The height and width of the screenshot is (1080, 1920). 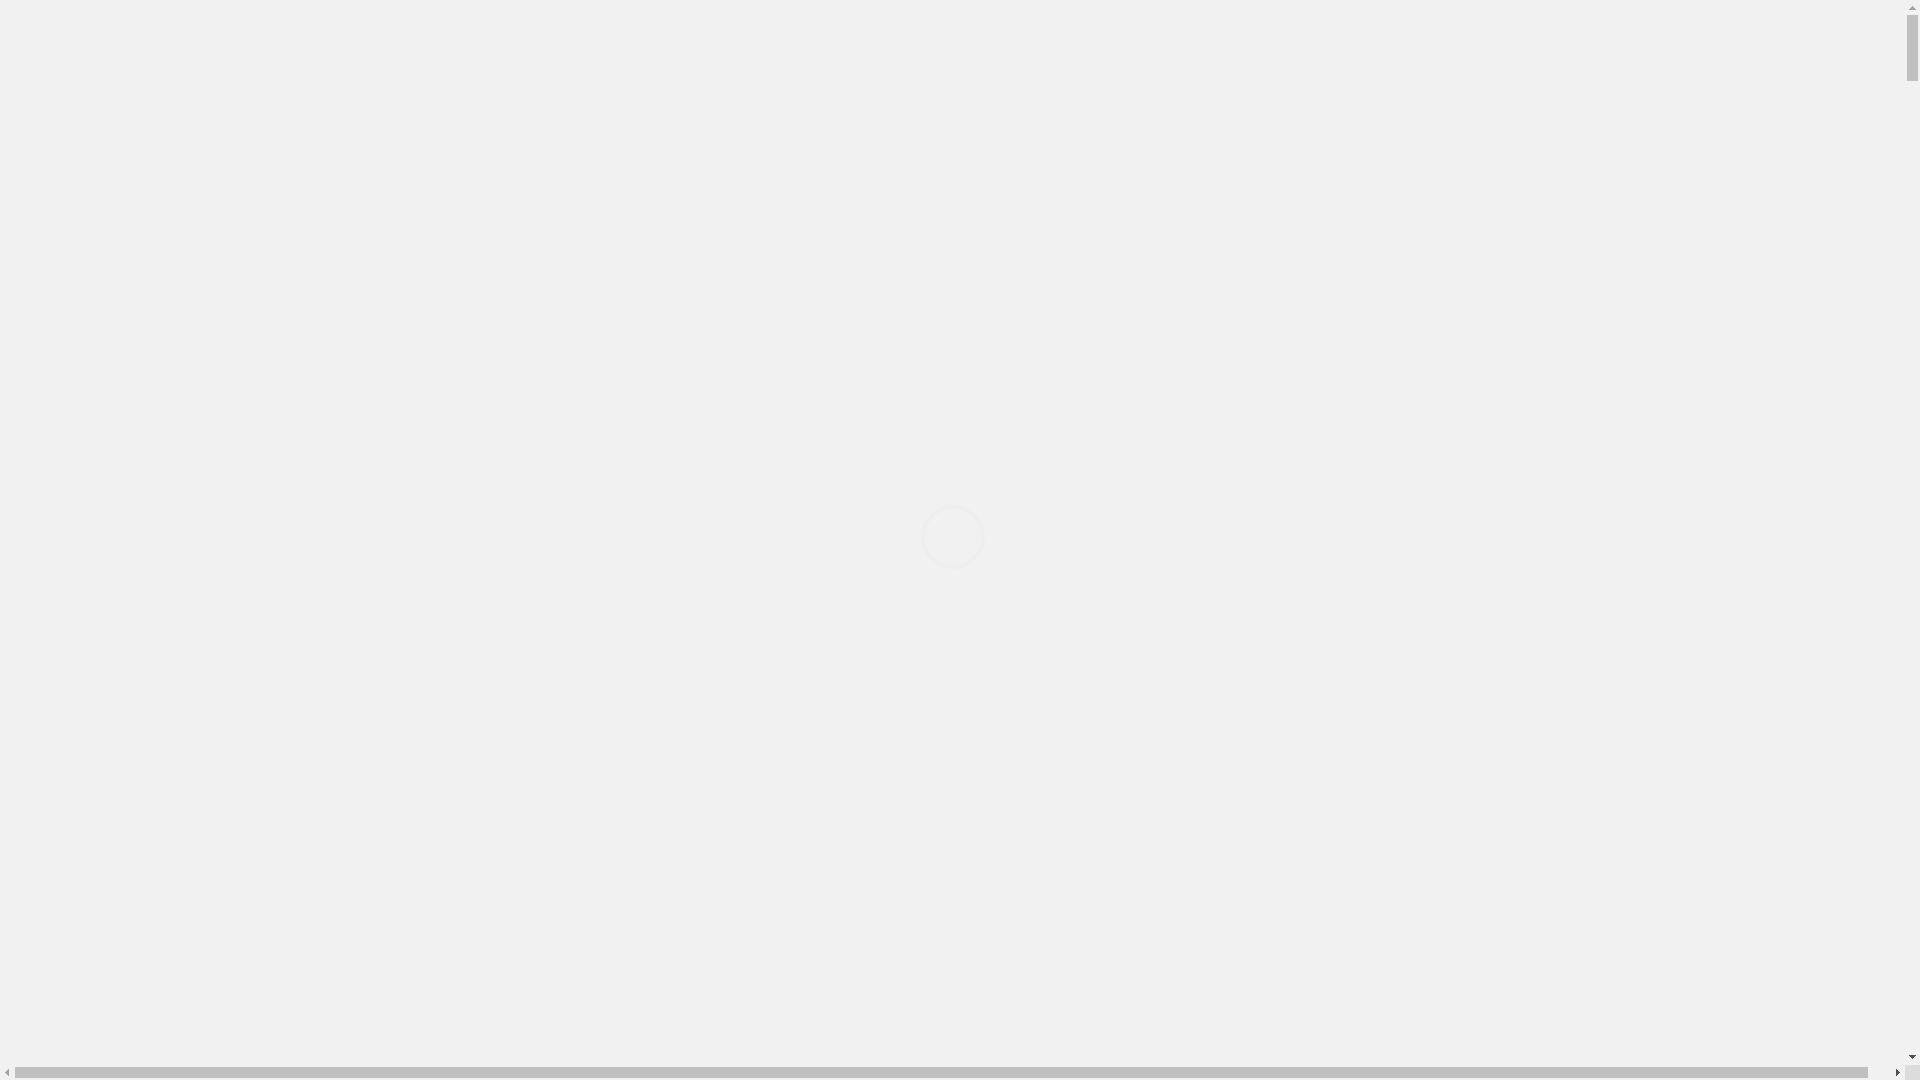 What do you see at coordinates (198, 374) in the screenshot?
I see `International Qurban Organisation` at bounding box center [198, 374].